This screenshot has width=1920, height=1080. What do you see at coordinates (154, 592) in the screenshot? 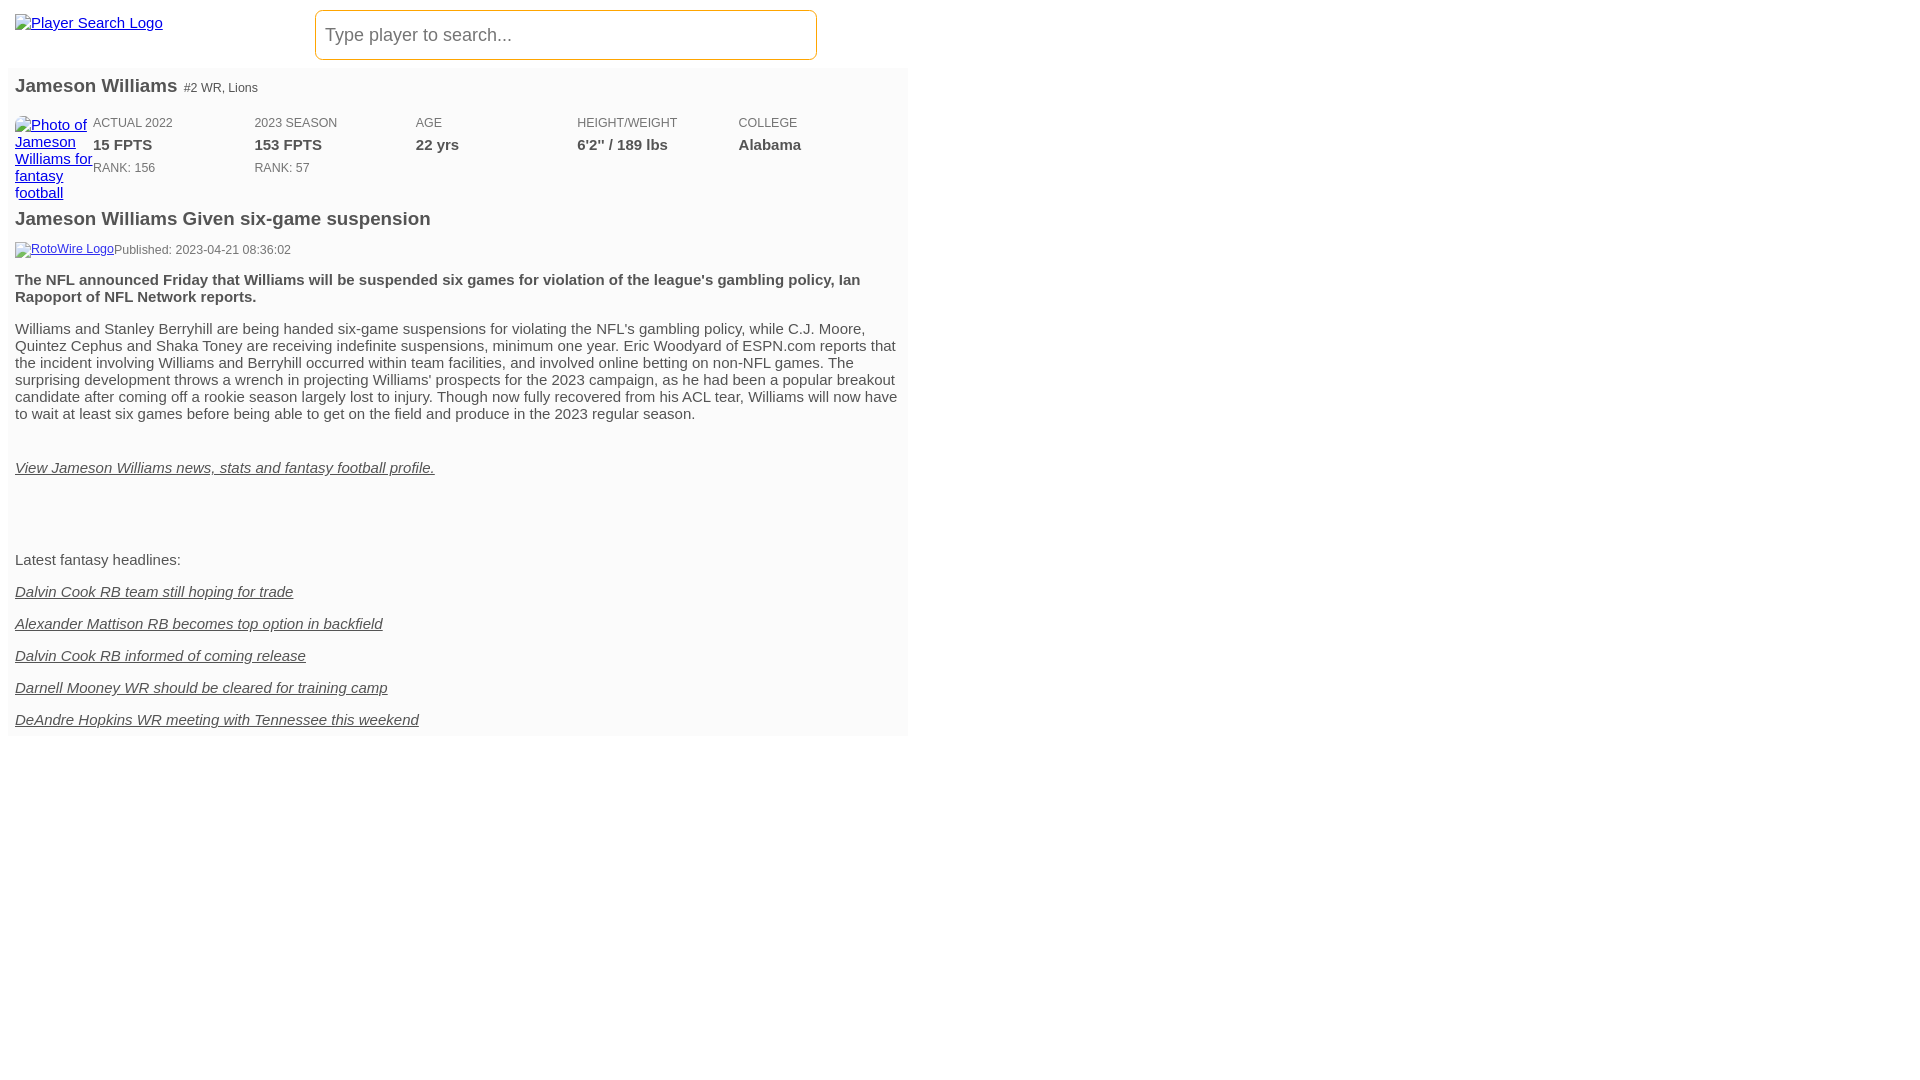
I see `Dalvin Cook RB team still hoping for trade` at bounding box center [154, 592].